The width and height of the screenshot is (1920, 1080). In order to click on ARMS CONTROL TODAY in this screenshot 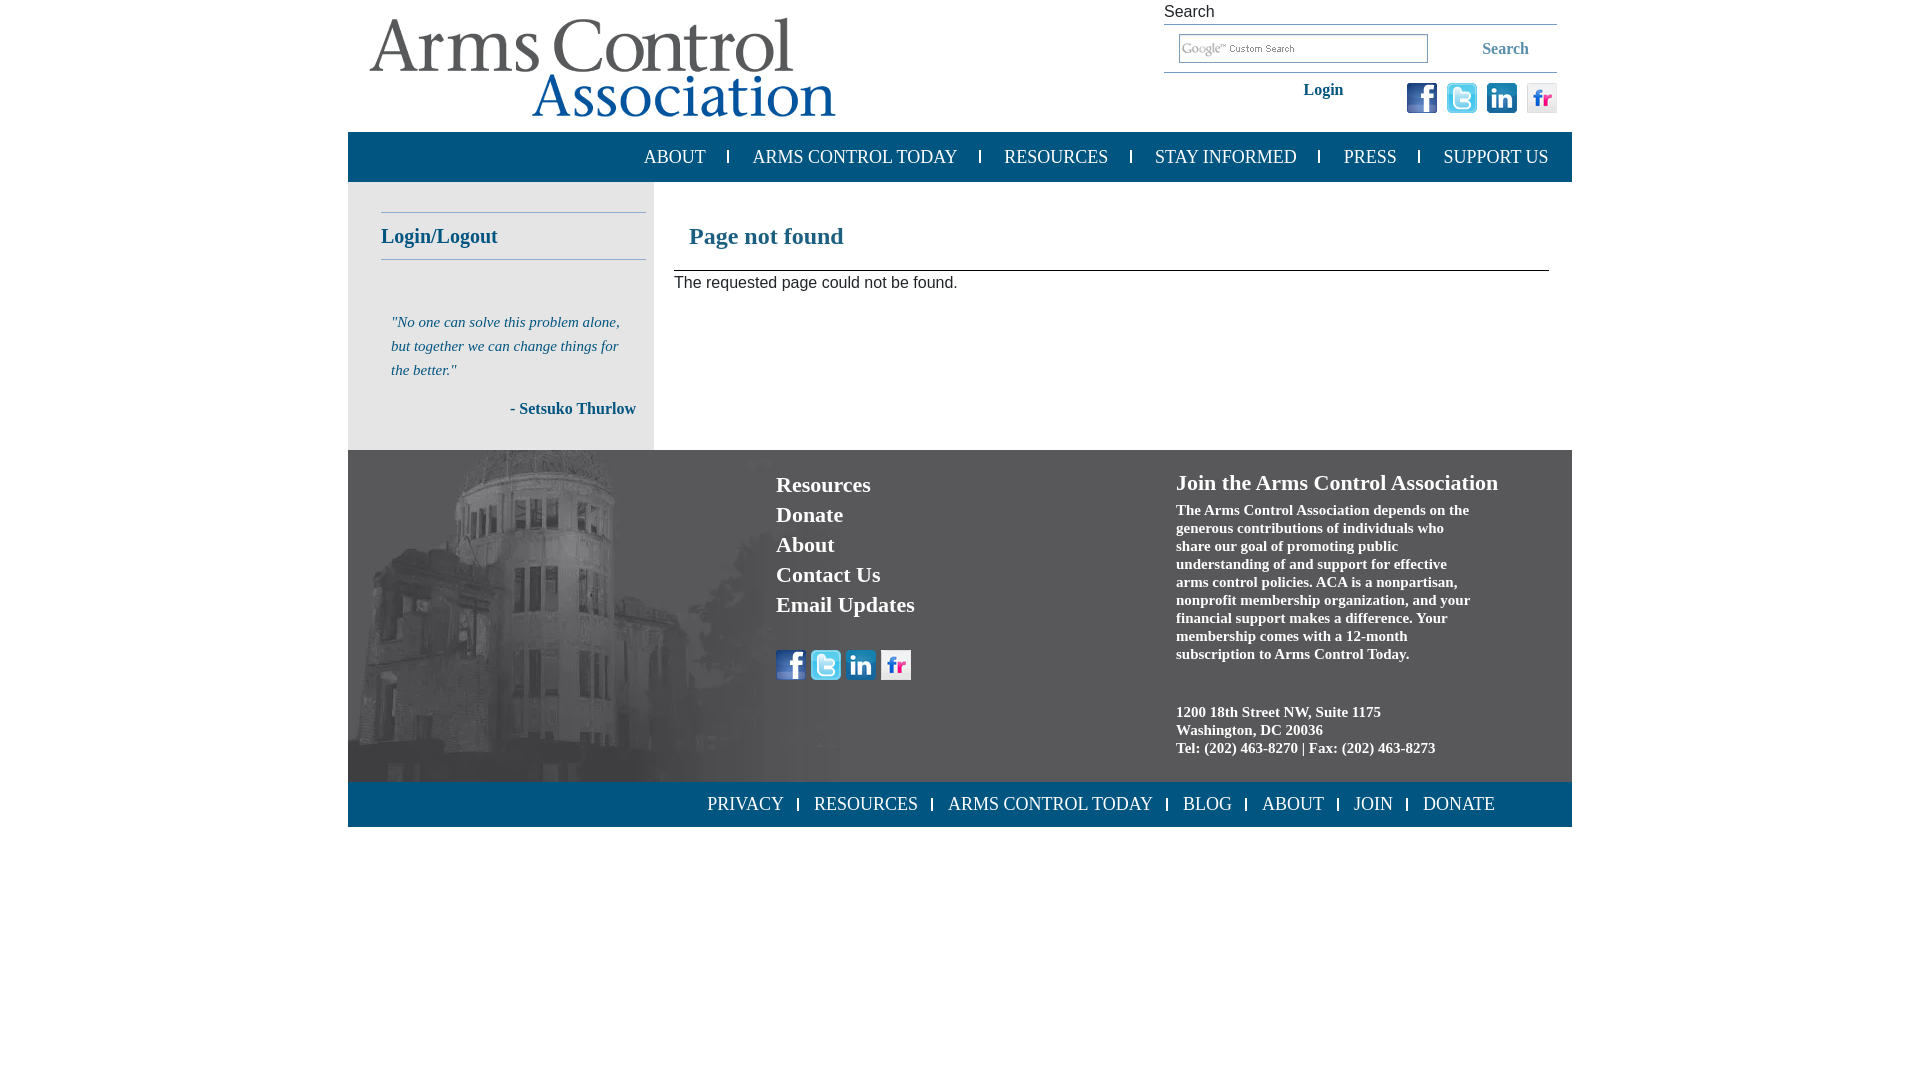, I will do `click(855, 156)`.